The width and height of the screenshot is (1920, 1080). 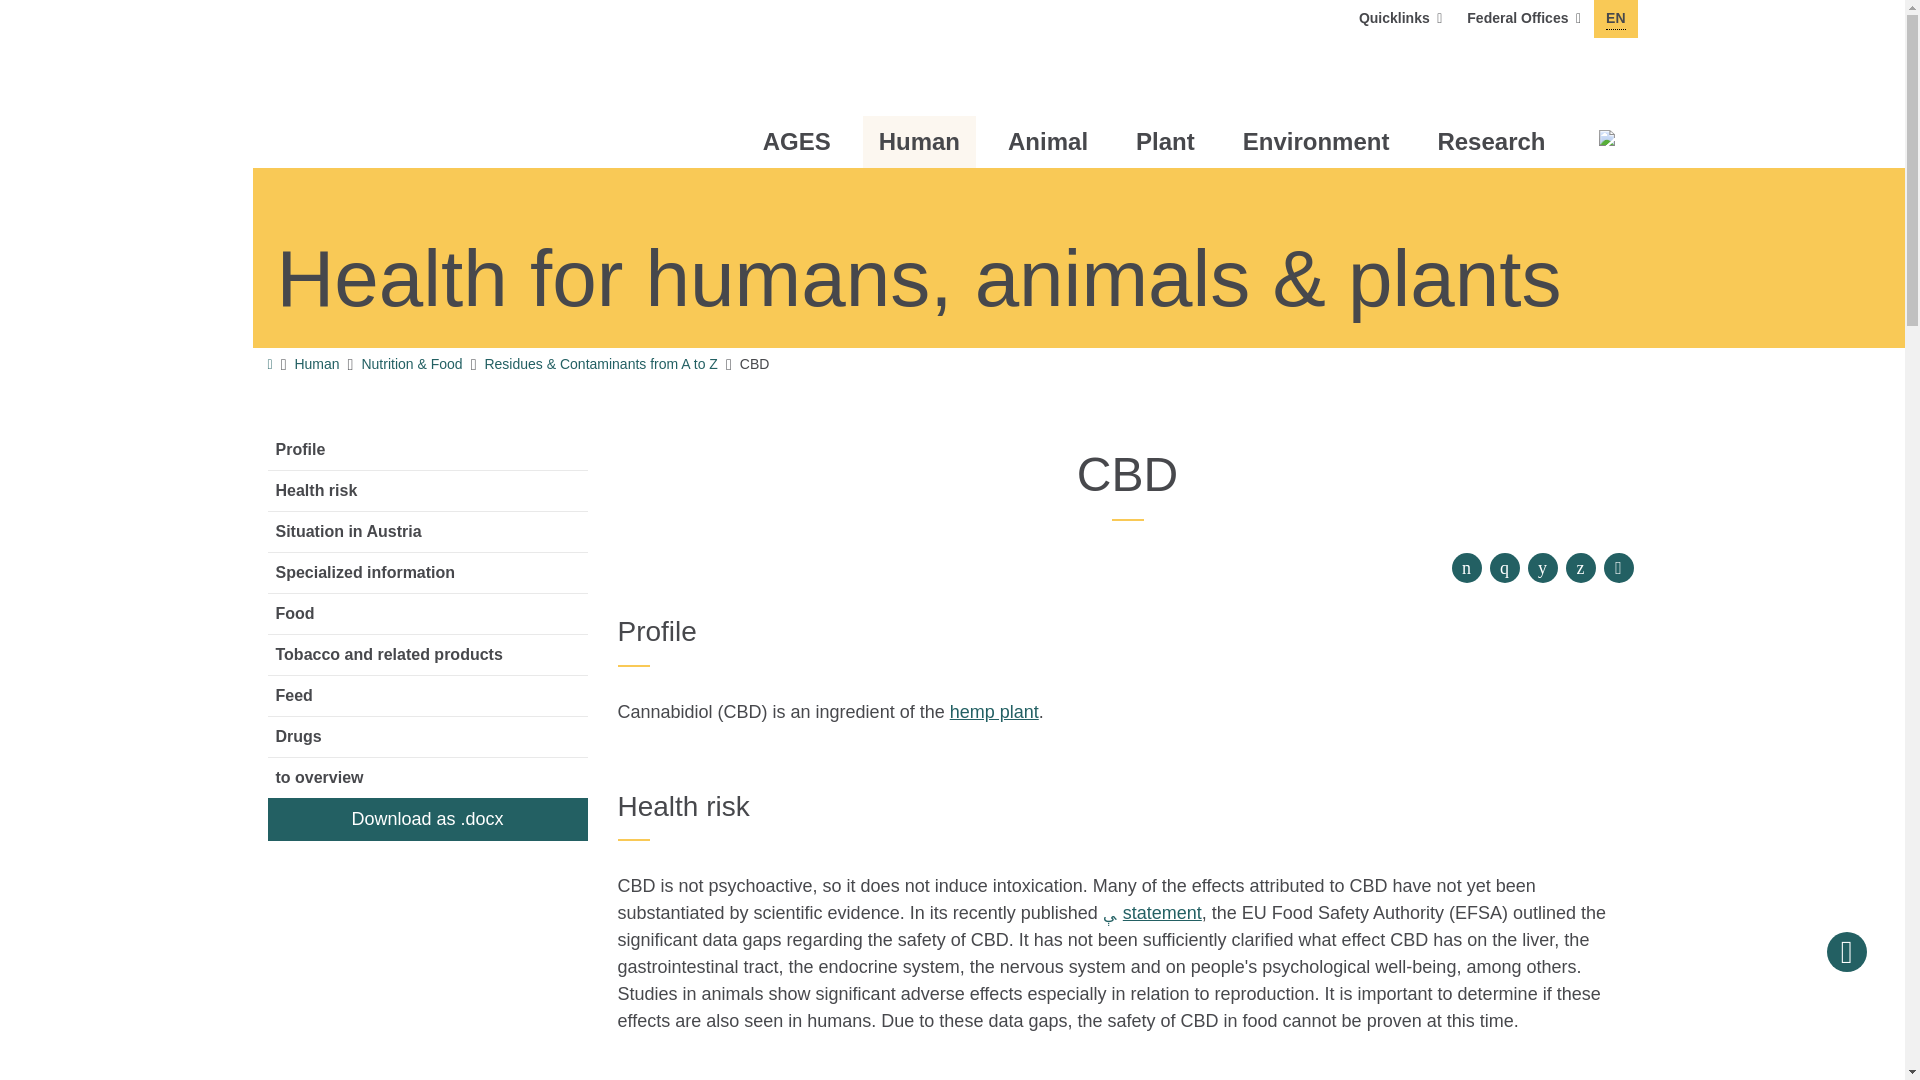 I want to click on Kosmetik, so click(x=1152, y=912).